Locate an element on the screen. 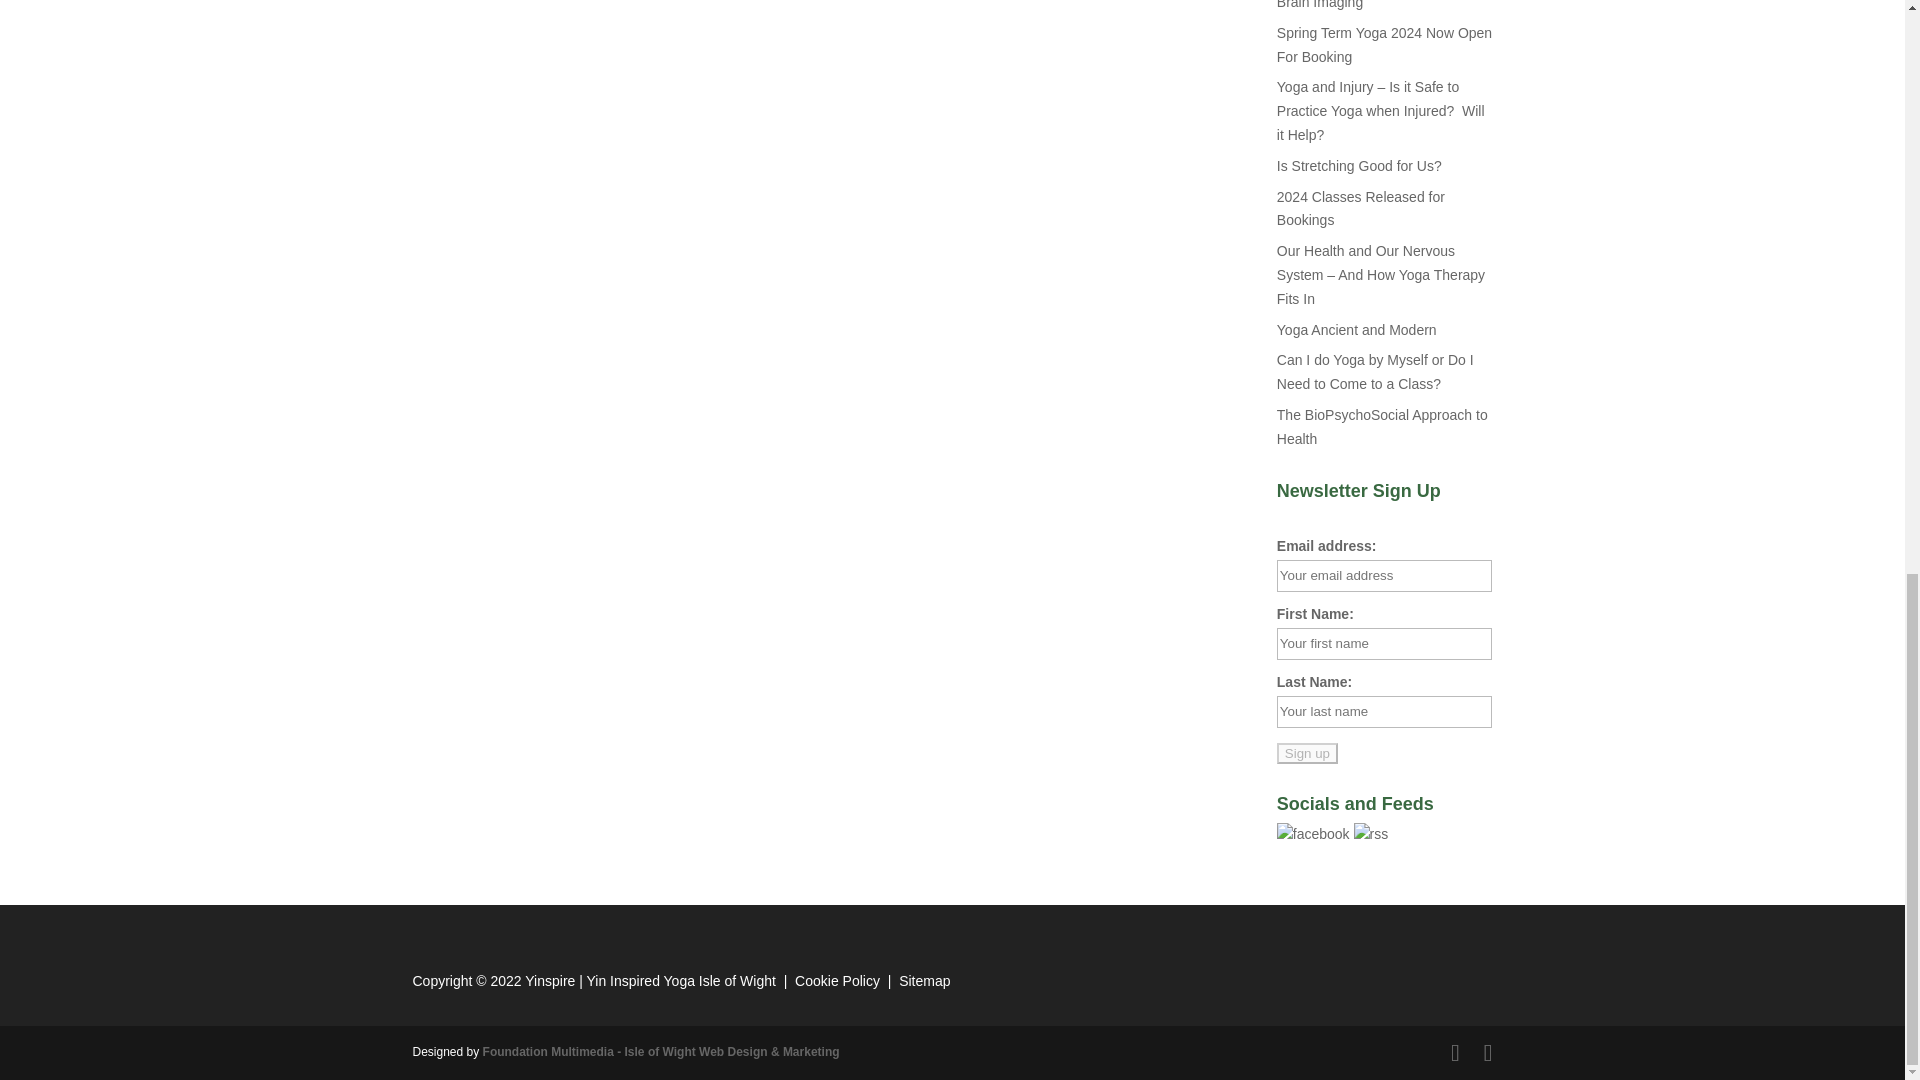 Image resolution: width=1920 pixels, height=1080 pixels. Yin Inspired Yoga Isle of Wight is located at coordinates (681, 981).